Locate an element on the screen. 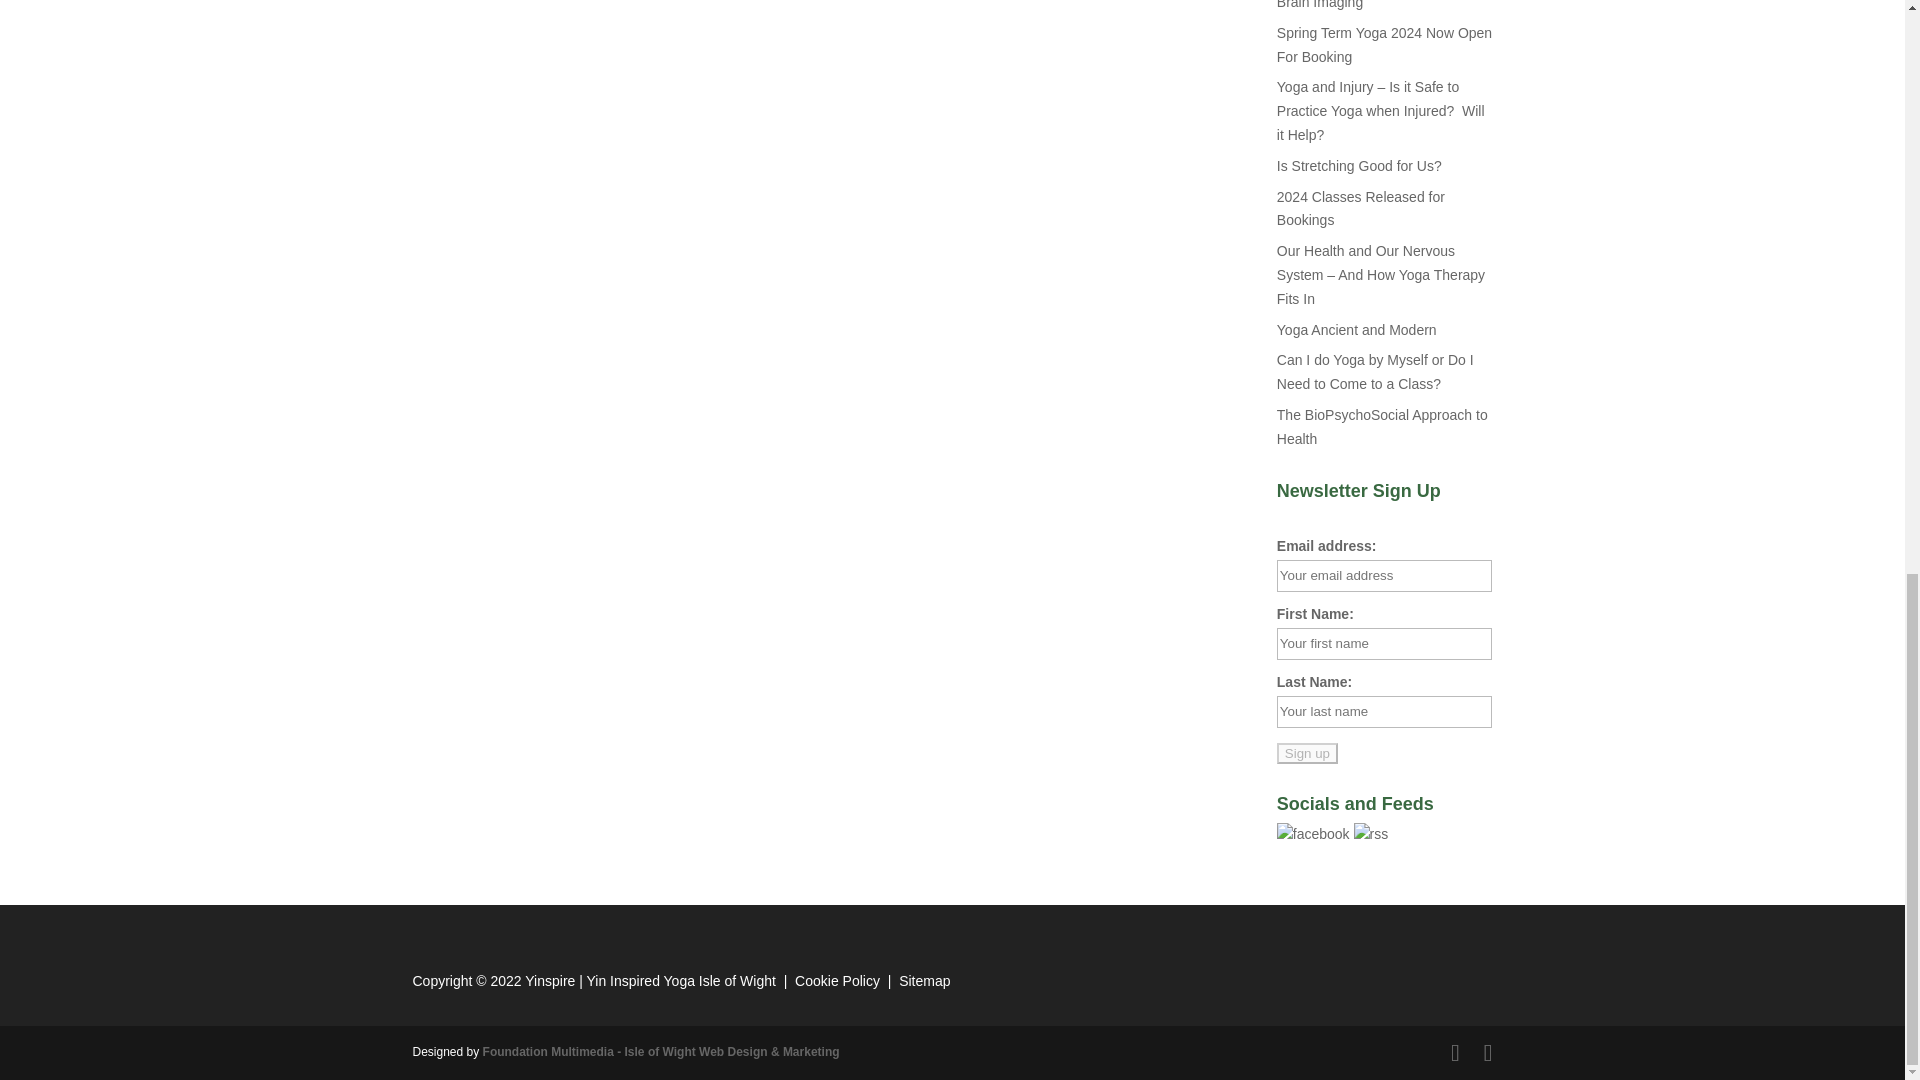 Image resolution: width=1920 pixels, height=1080 pixels. Yin Inspired Yoga Isle of Wight is located at coordinates (681, 981).